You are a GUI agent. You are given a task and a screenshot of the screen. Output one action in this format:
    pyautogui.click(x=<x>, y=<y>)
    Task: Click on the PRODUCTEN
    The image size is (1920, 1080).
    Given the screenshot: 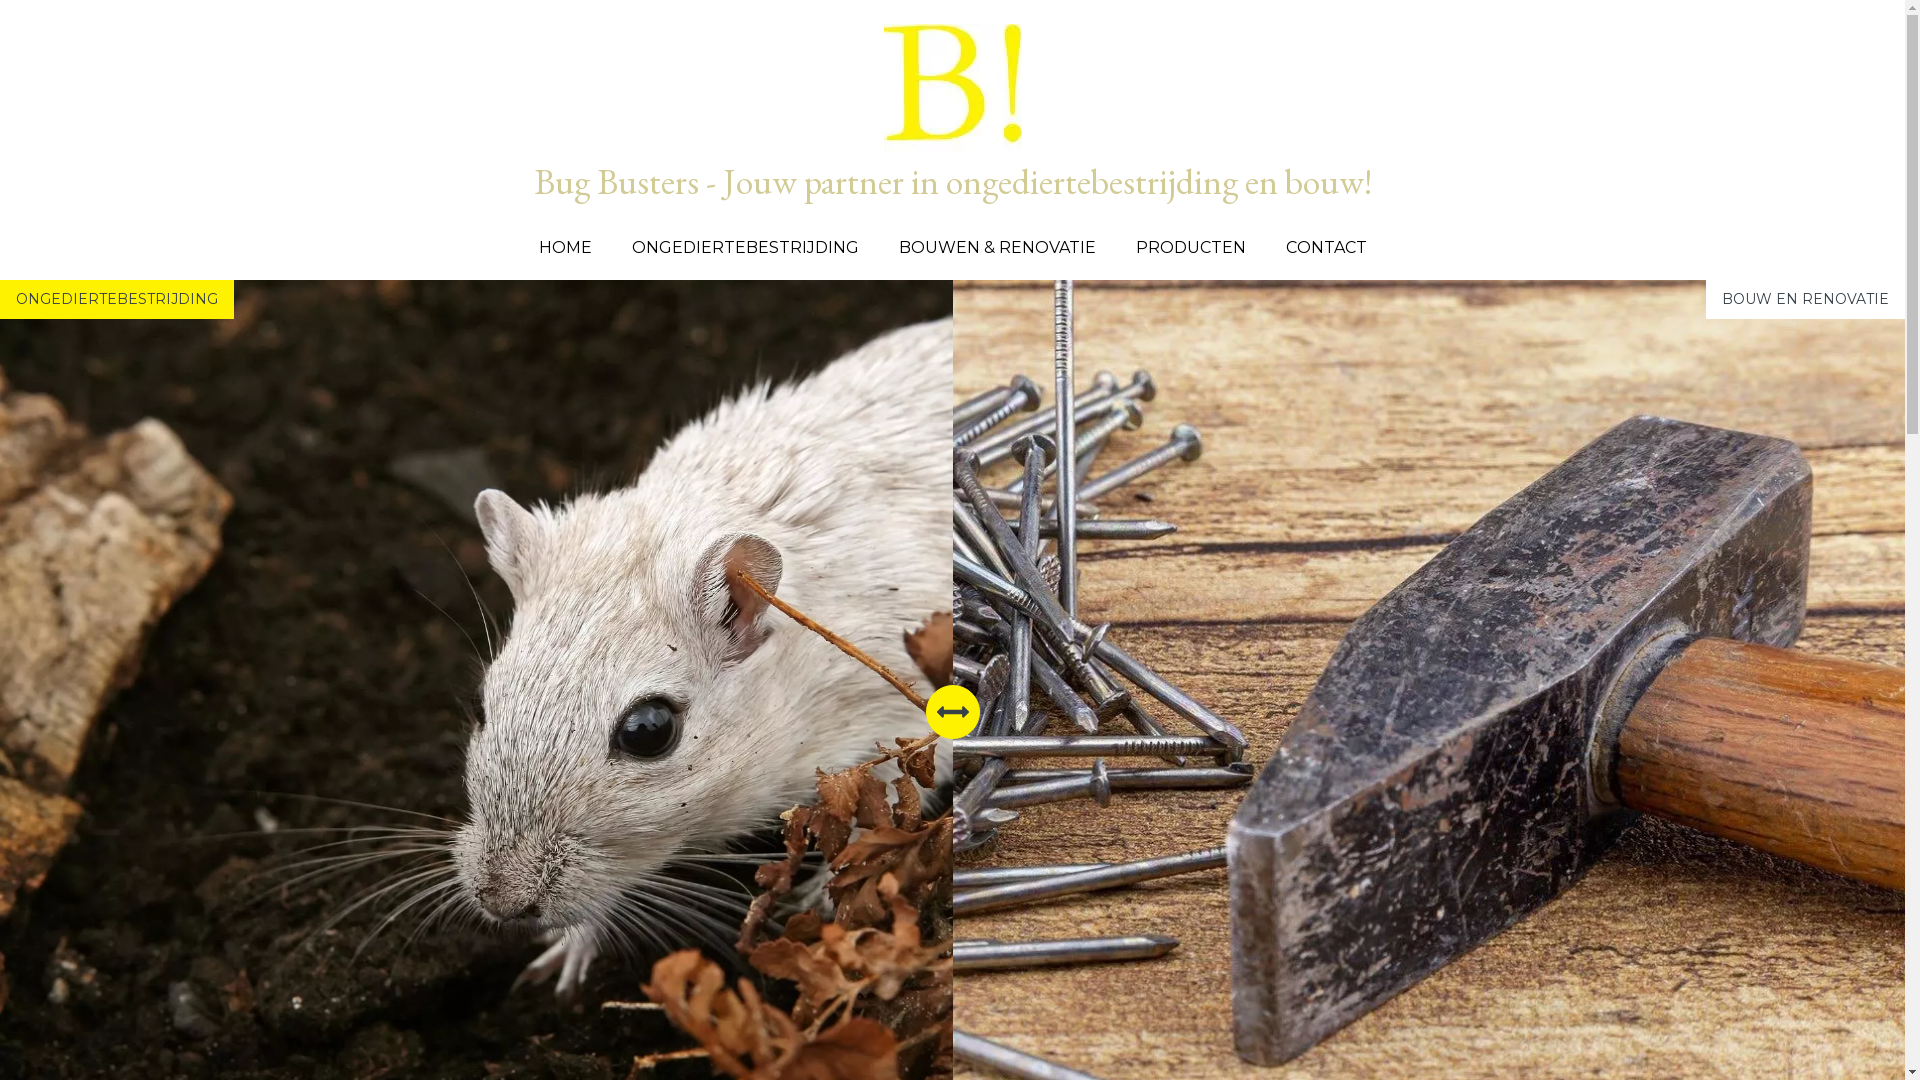 What is the action you would take?
    pyautogui.click(x=1191, y=248)
    